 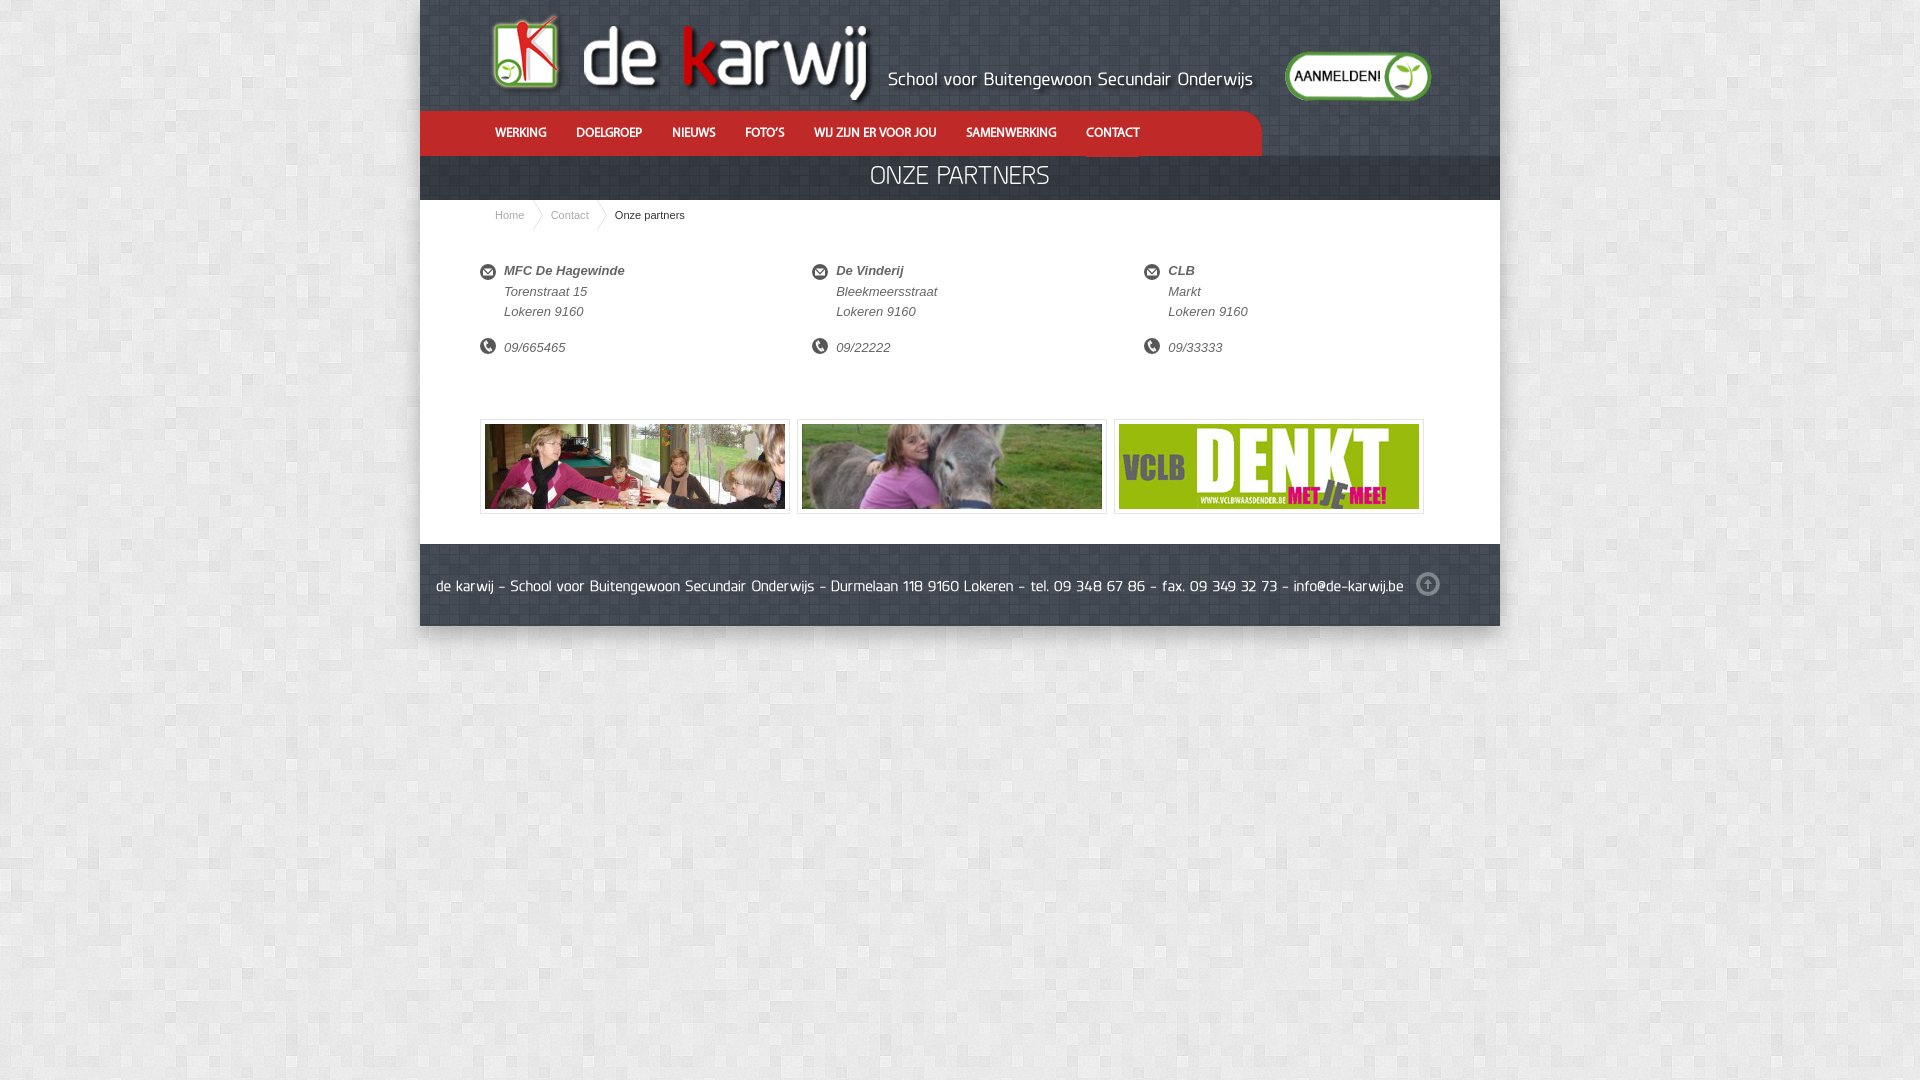 What do you see at coordinates (1428, 584) in the screenshot?
I see `Top` at bounding box center [1428, 584].